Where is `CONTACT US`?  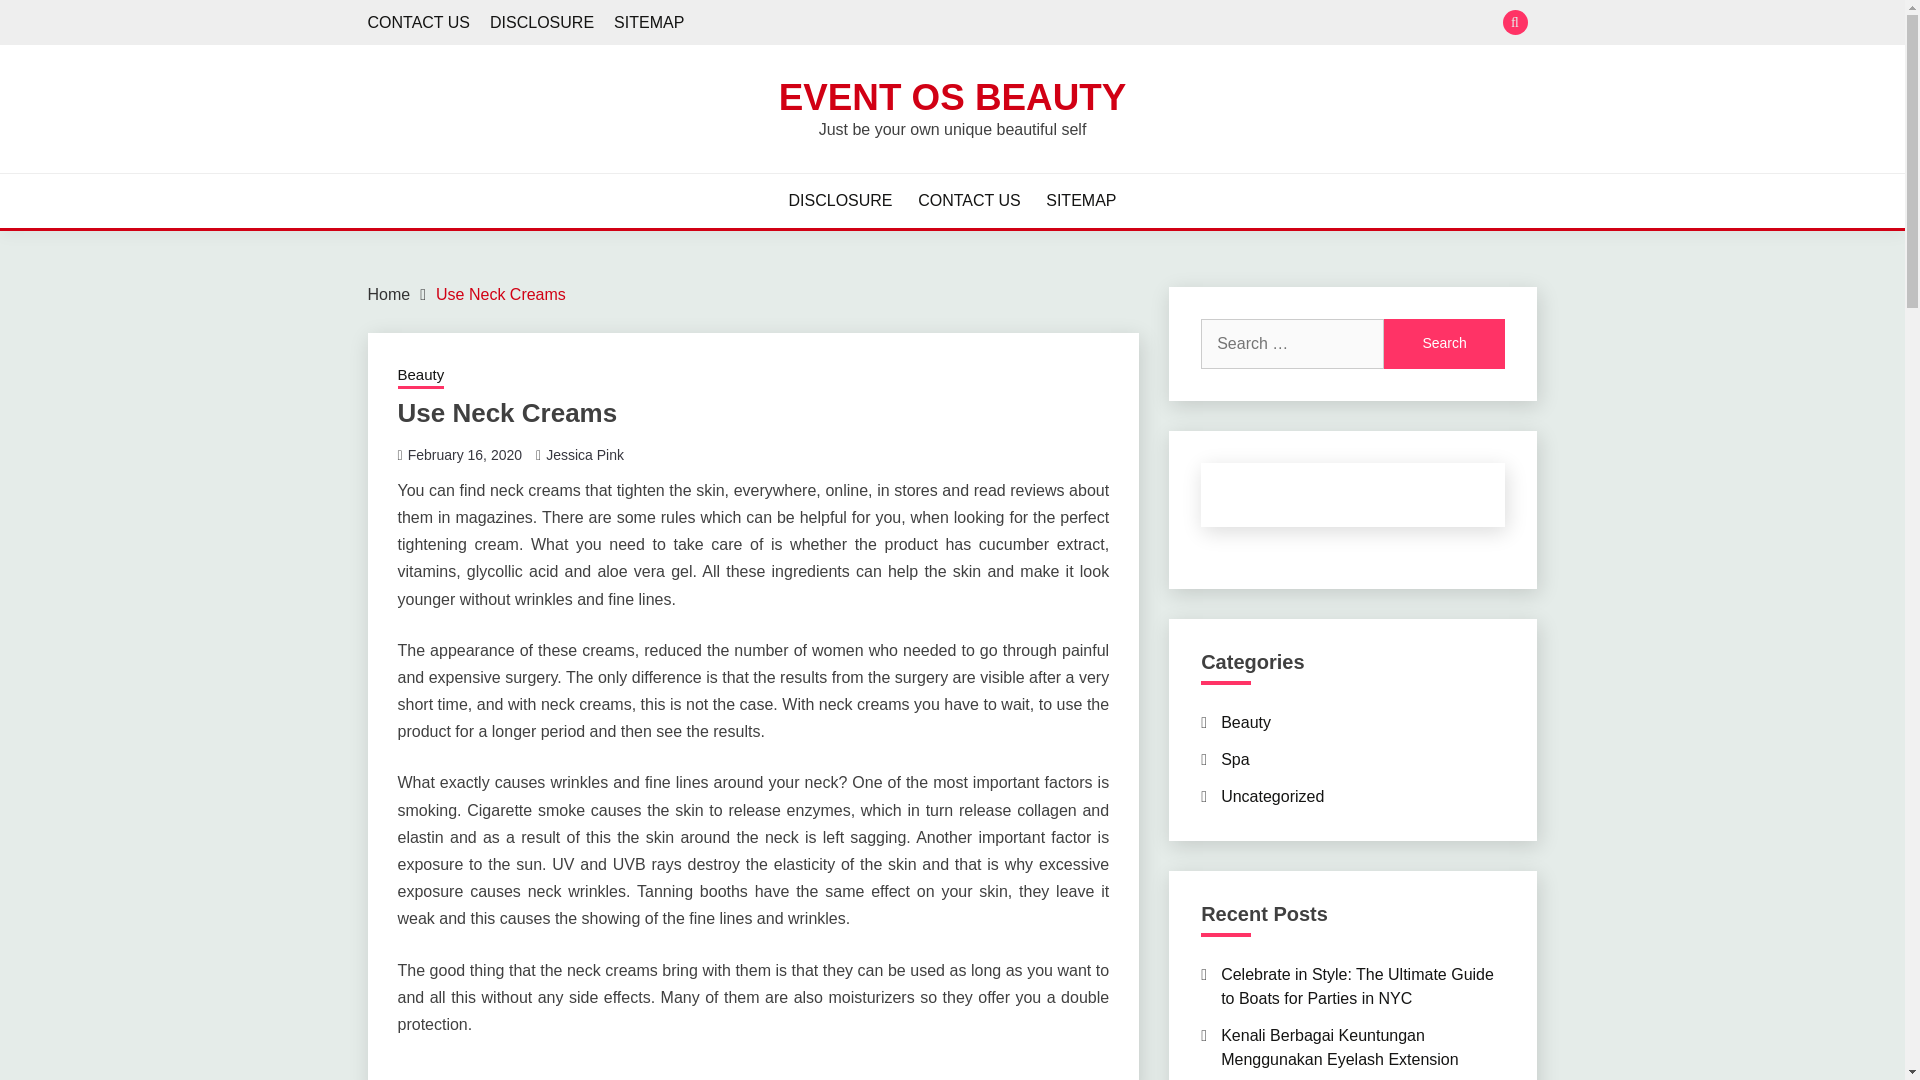 CONTACT US is located at coordinates (969, 200).